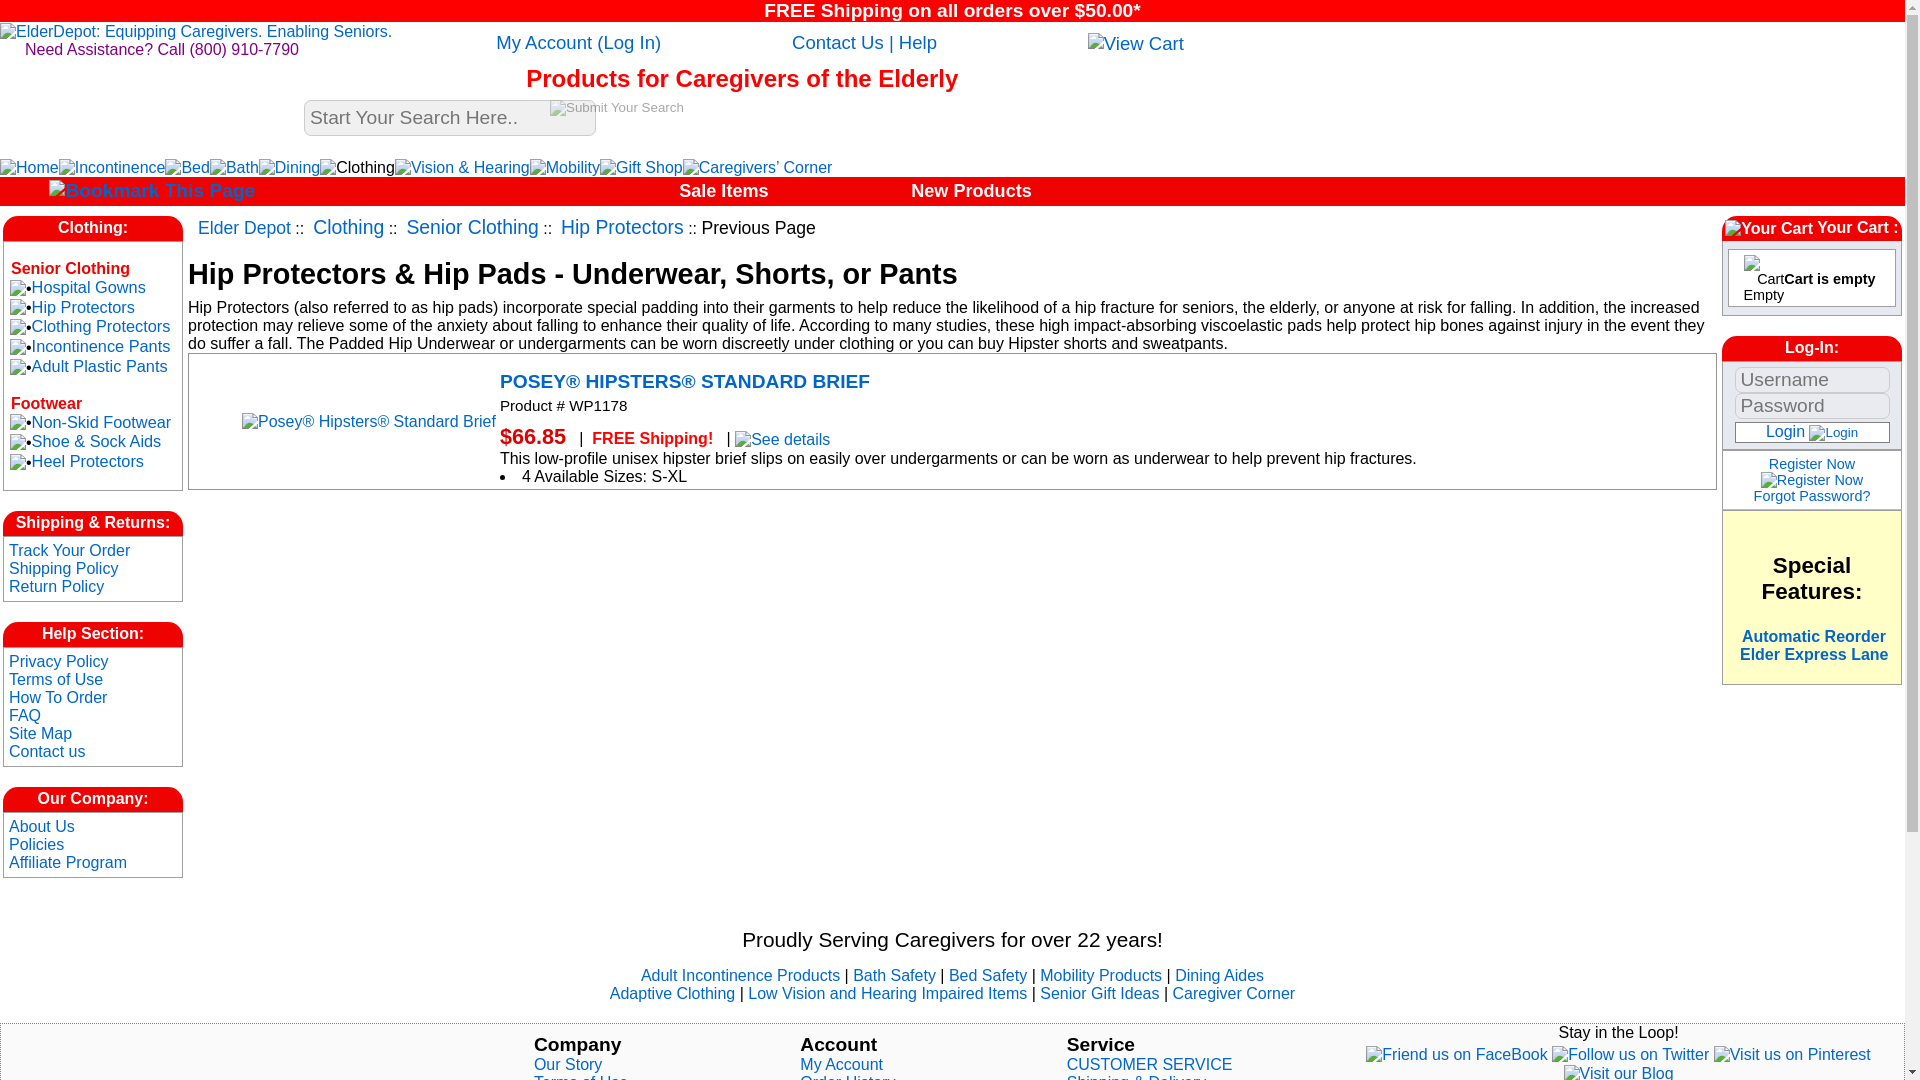  Describe the element at coordinates (971, 190) in the screenshot. I see `New Products` at that location.